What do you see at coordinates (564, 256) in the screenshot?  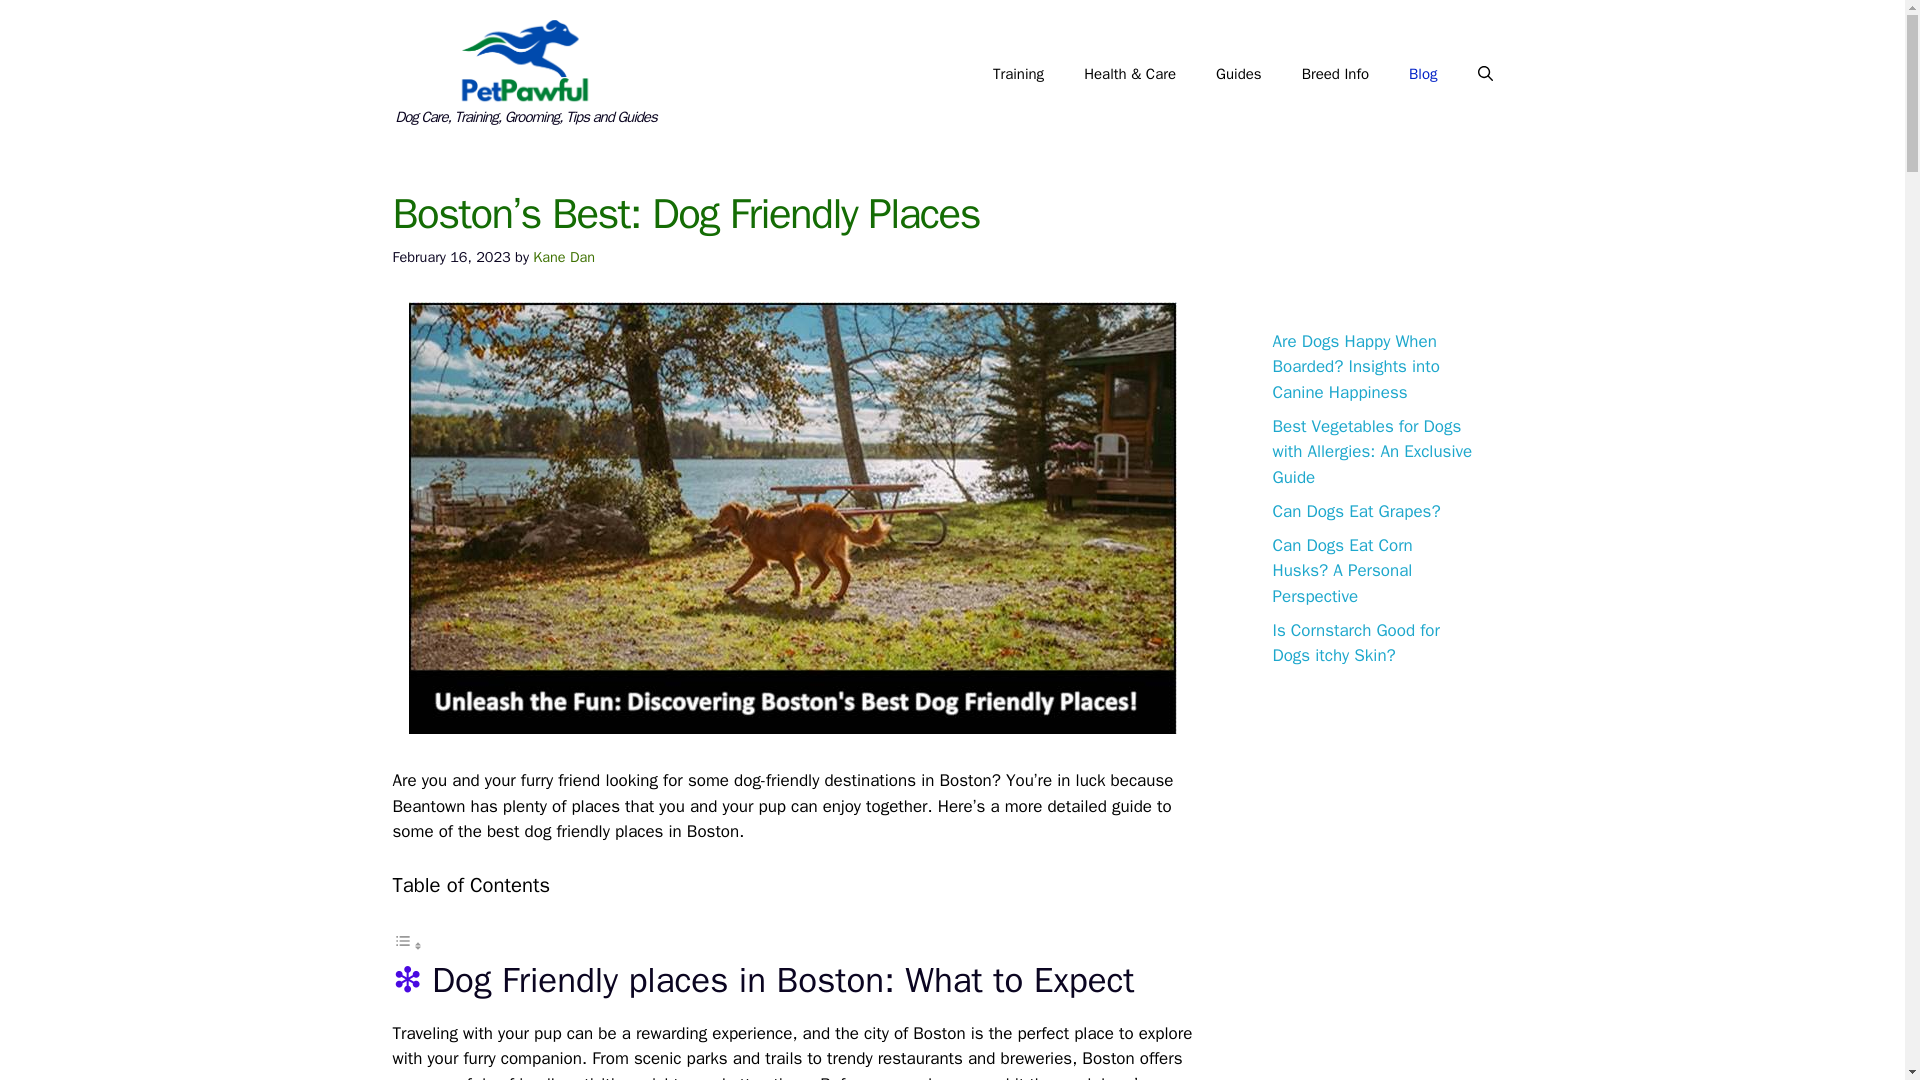 I see `Kane Dan` at bounding box center [564, 256].